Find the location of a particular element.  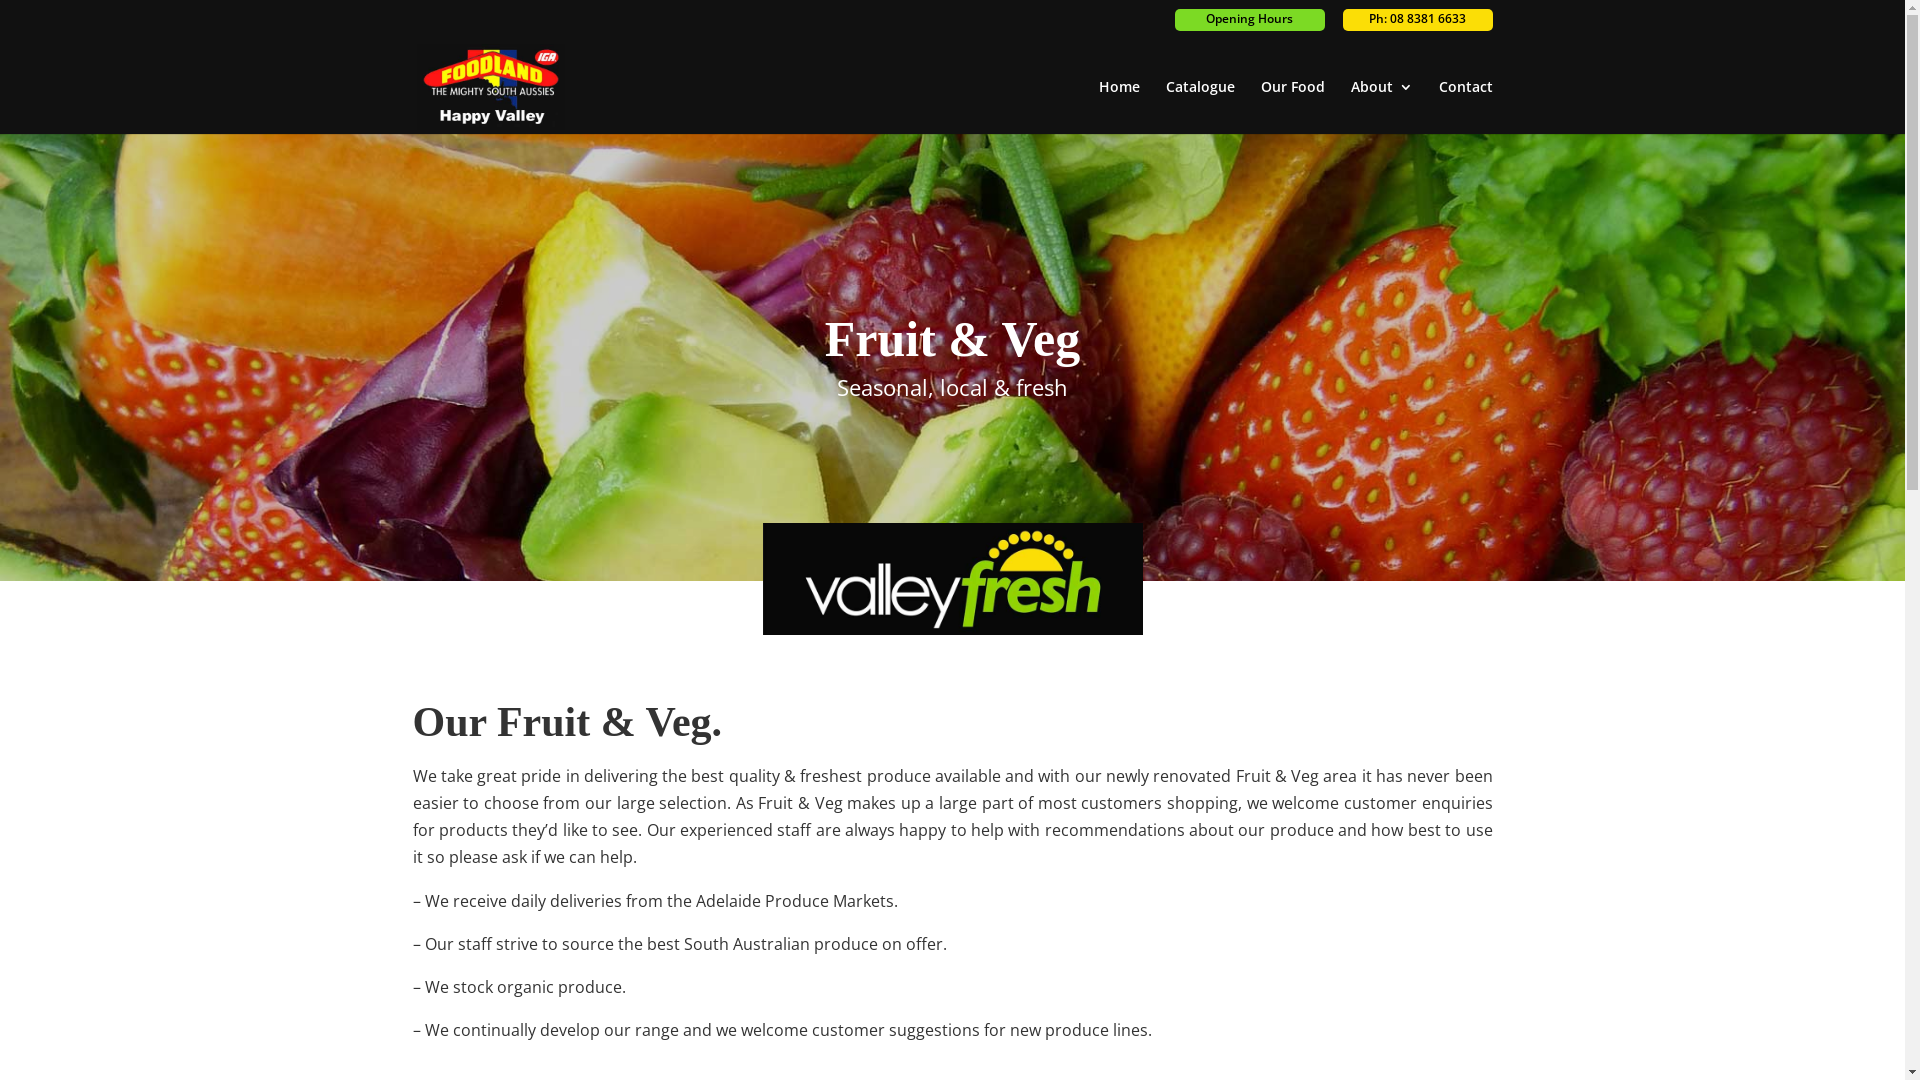

Ph: 08 8381 6633 is located at coordinates (1417, 20).